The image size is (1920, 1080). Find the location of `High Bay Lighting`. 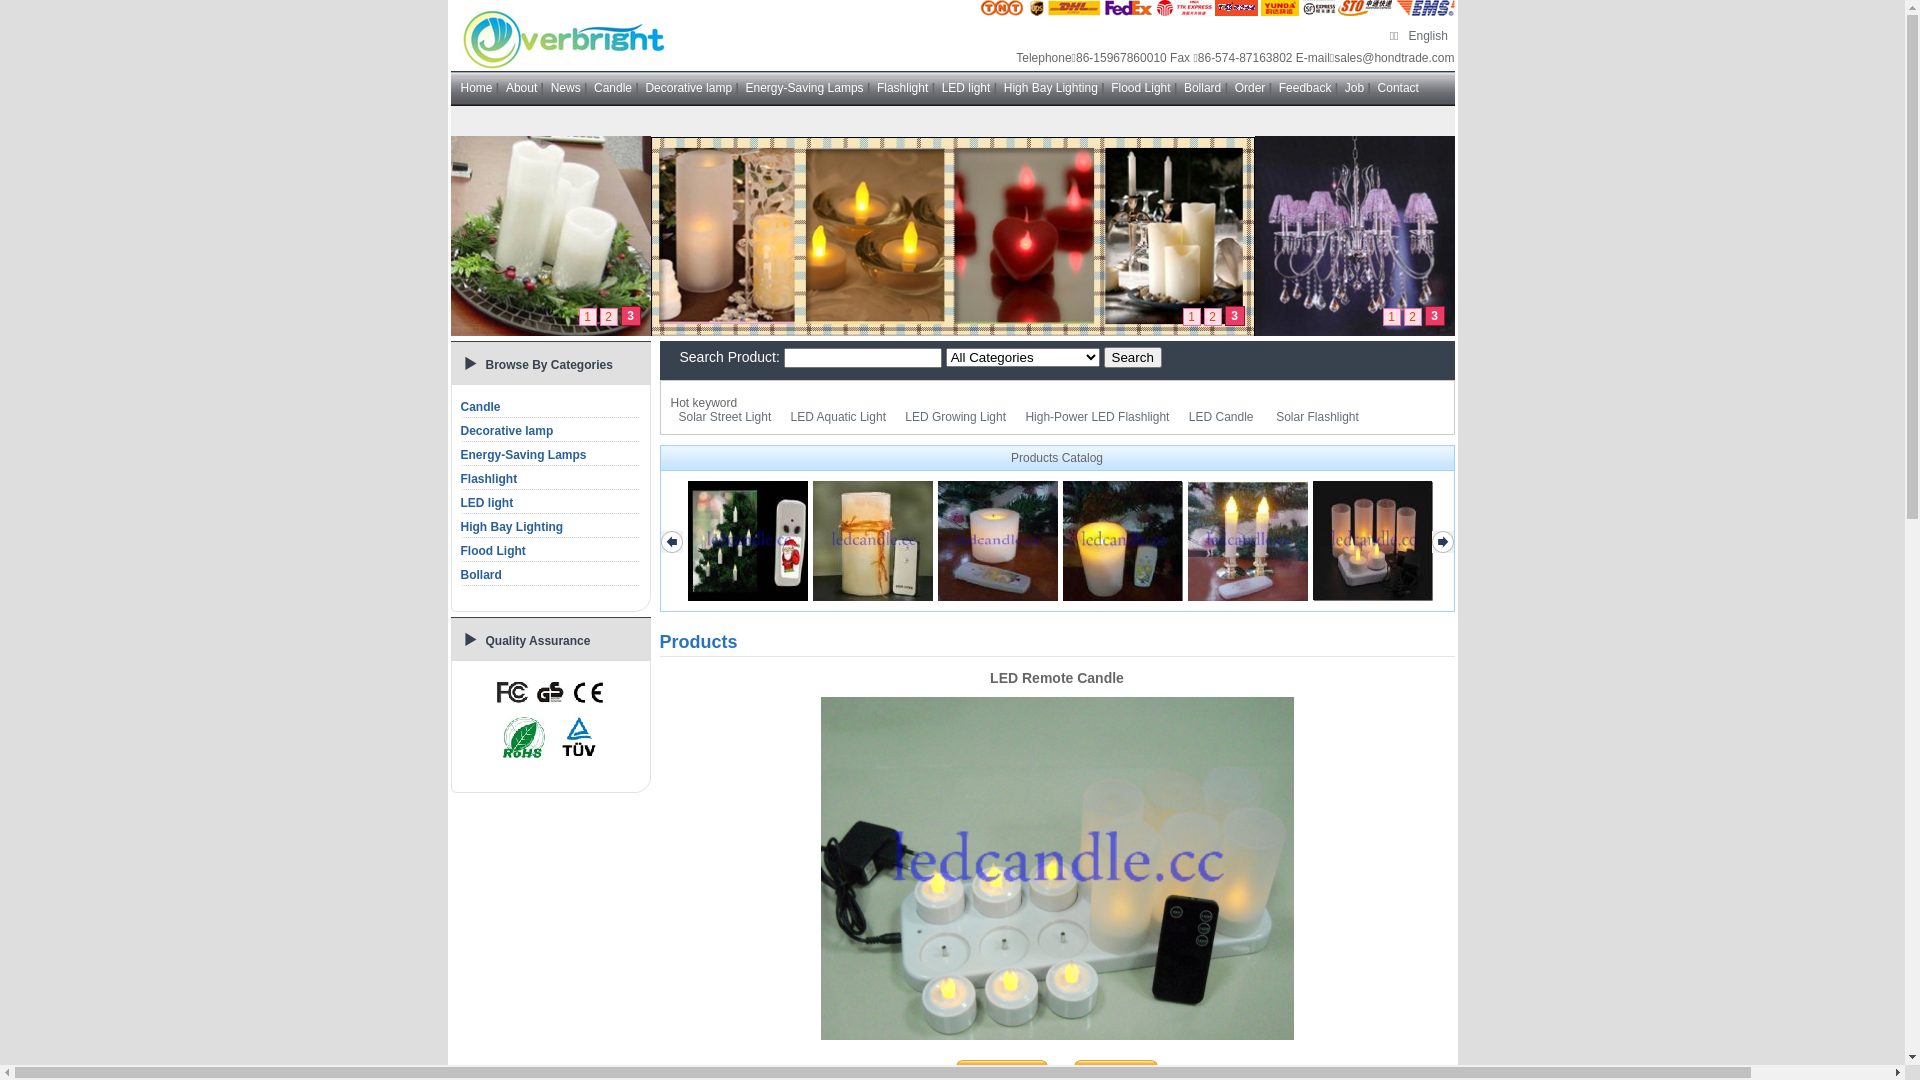

High Bay Lighting is located at coordinates (1051, 88).